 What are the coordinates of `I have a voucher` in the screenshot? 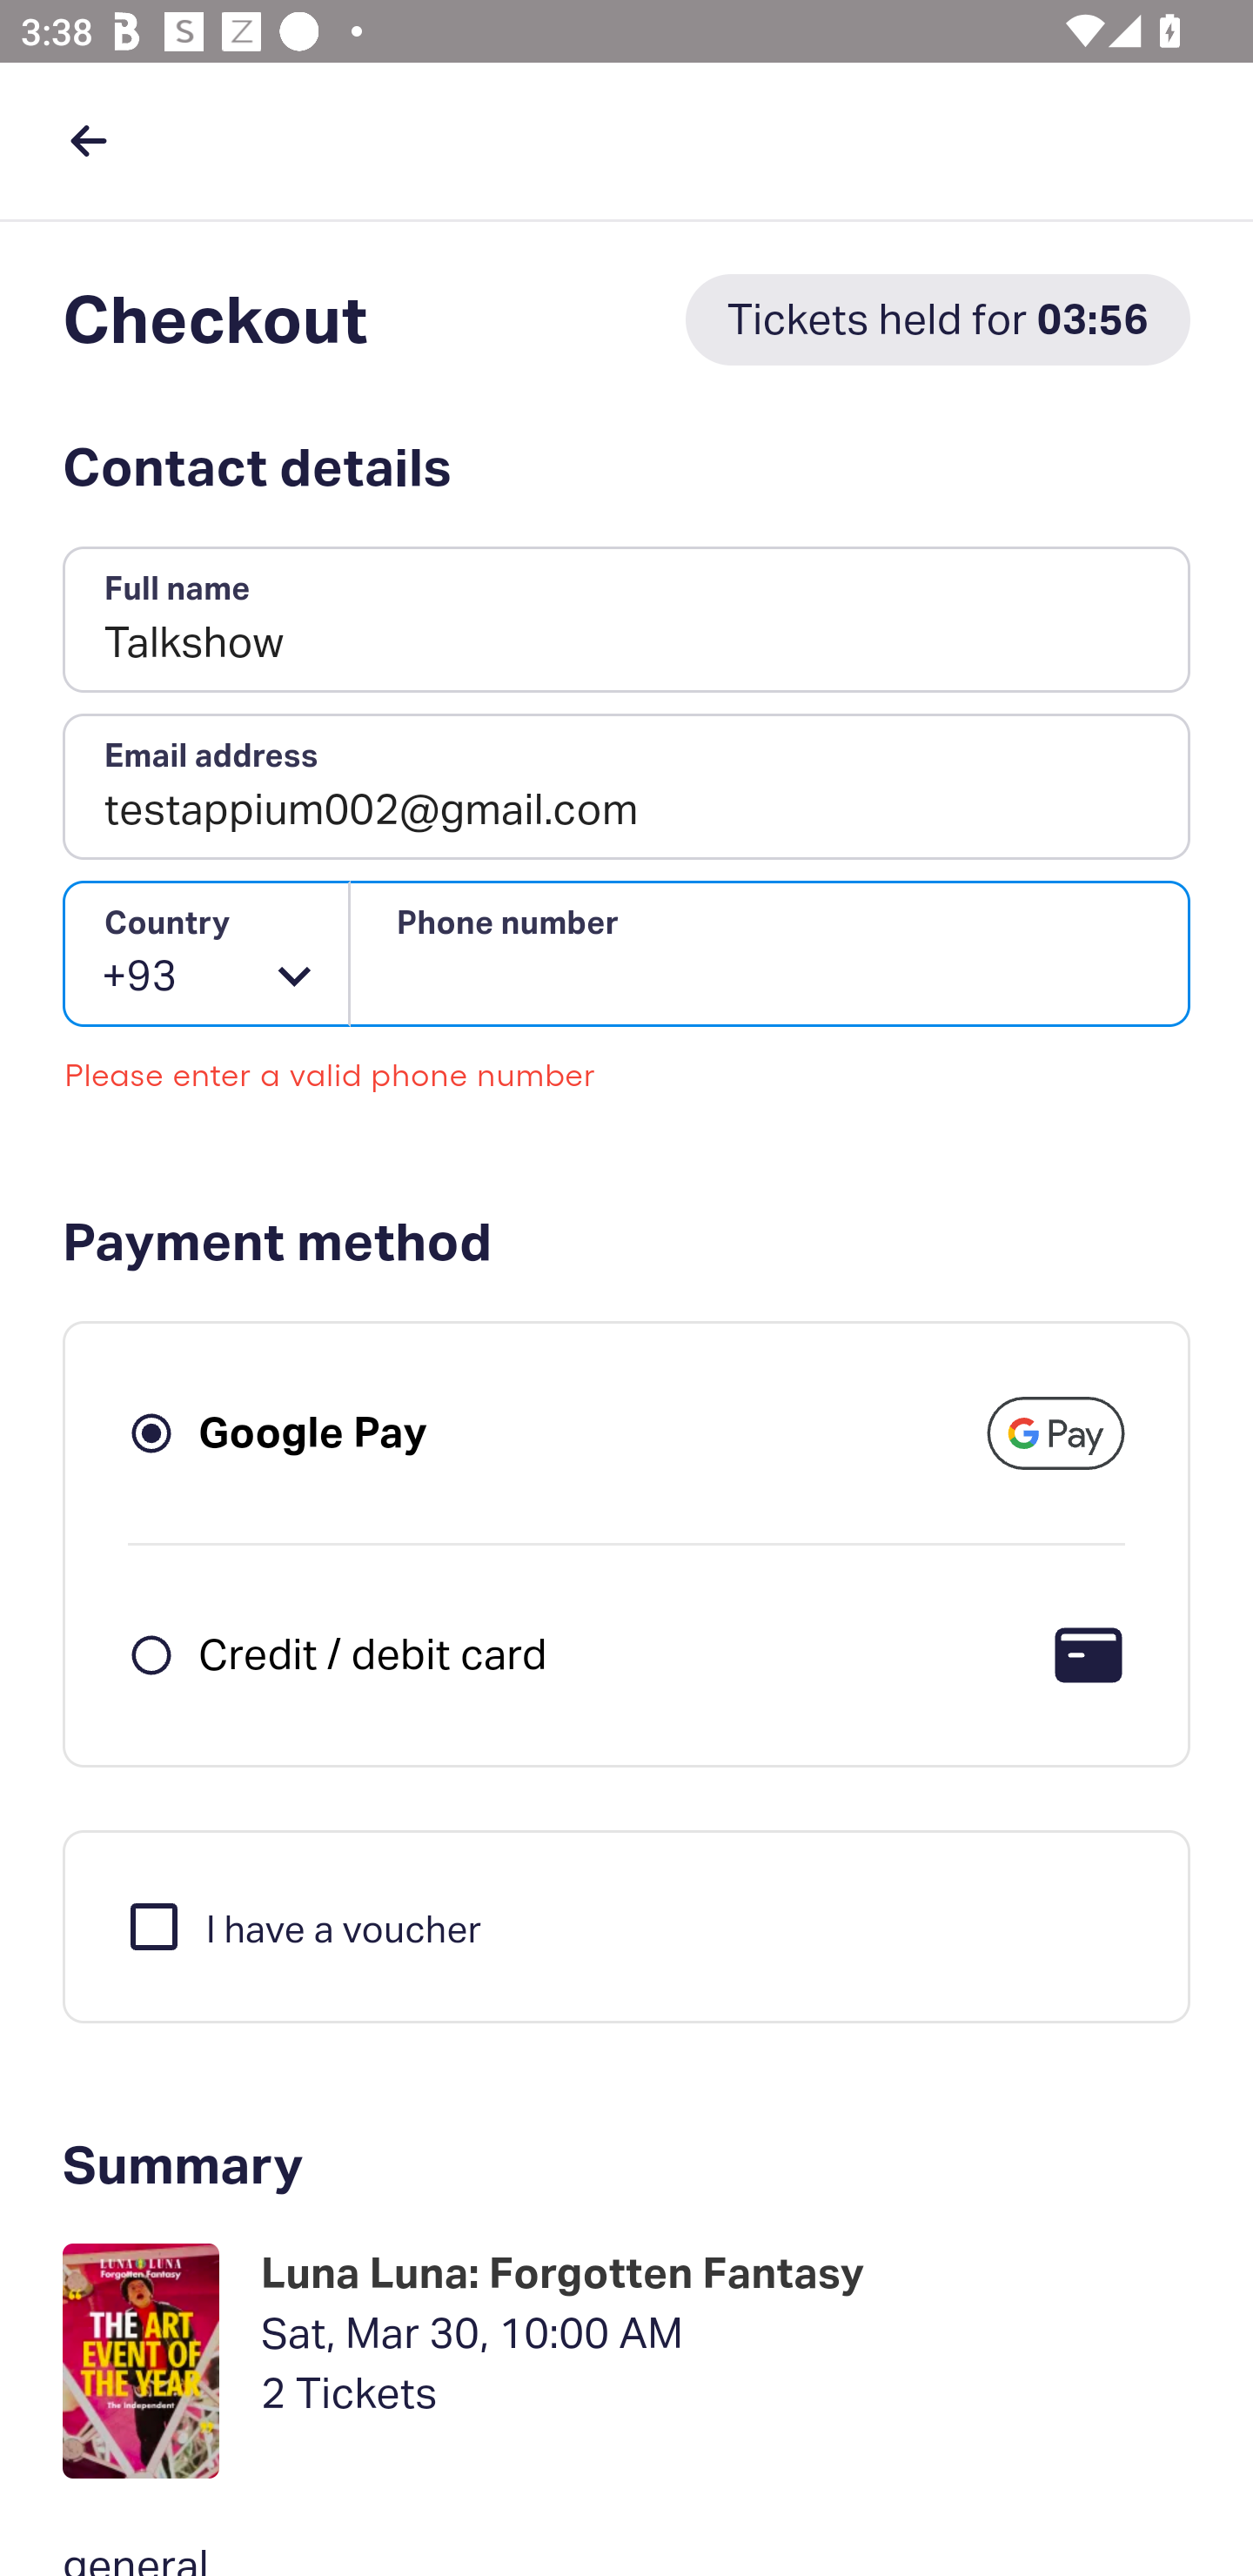 It's located at (303, 1925).